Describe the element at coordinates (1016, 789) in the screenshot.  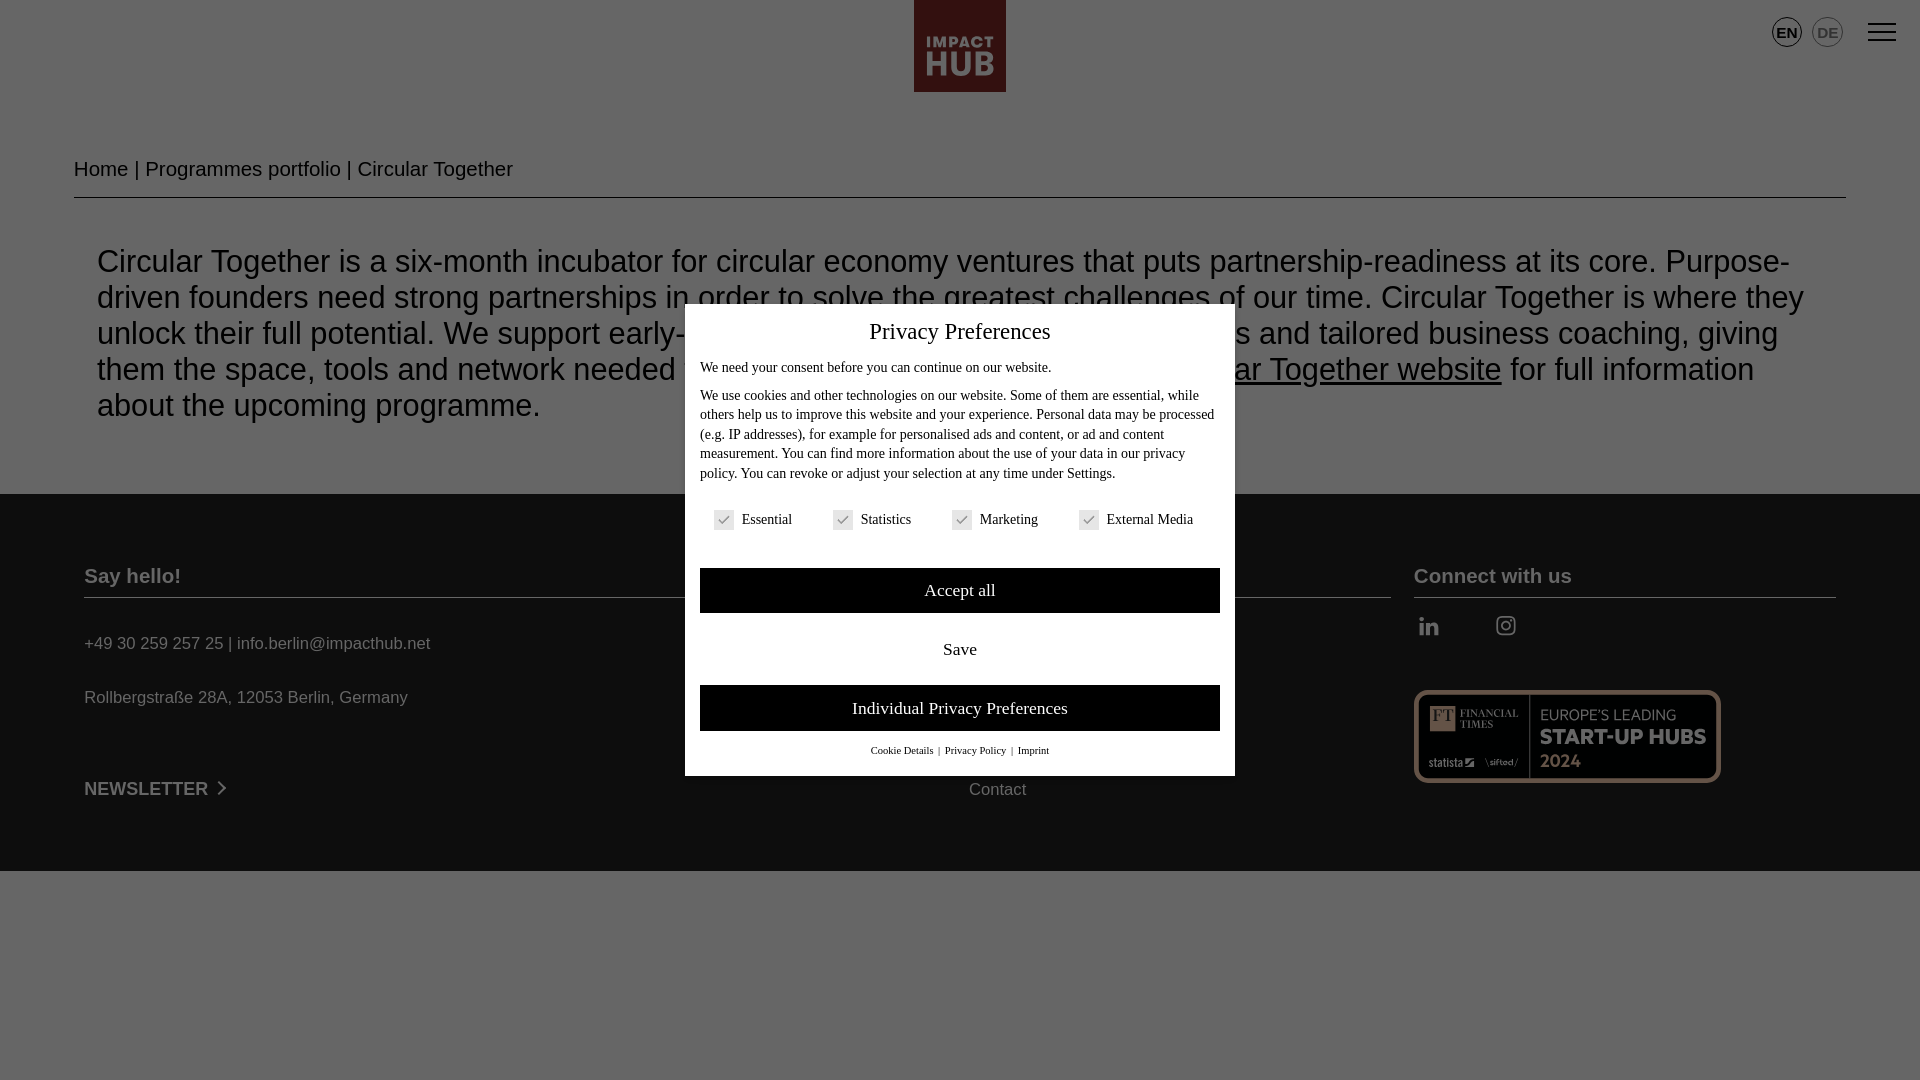
I see `Contact` at that location.